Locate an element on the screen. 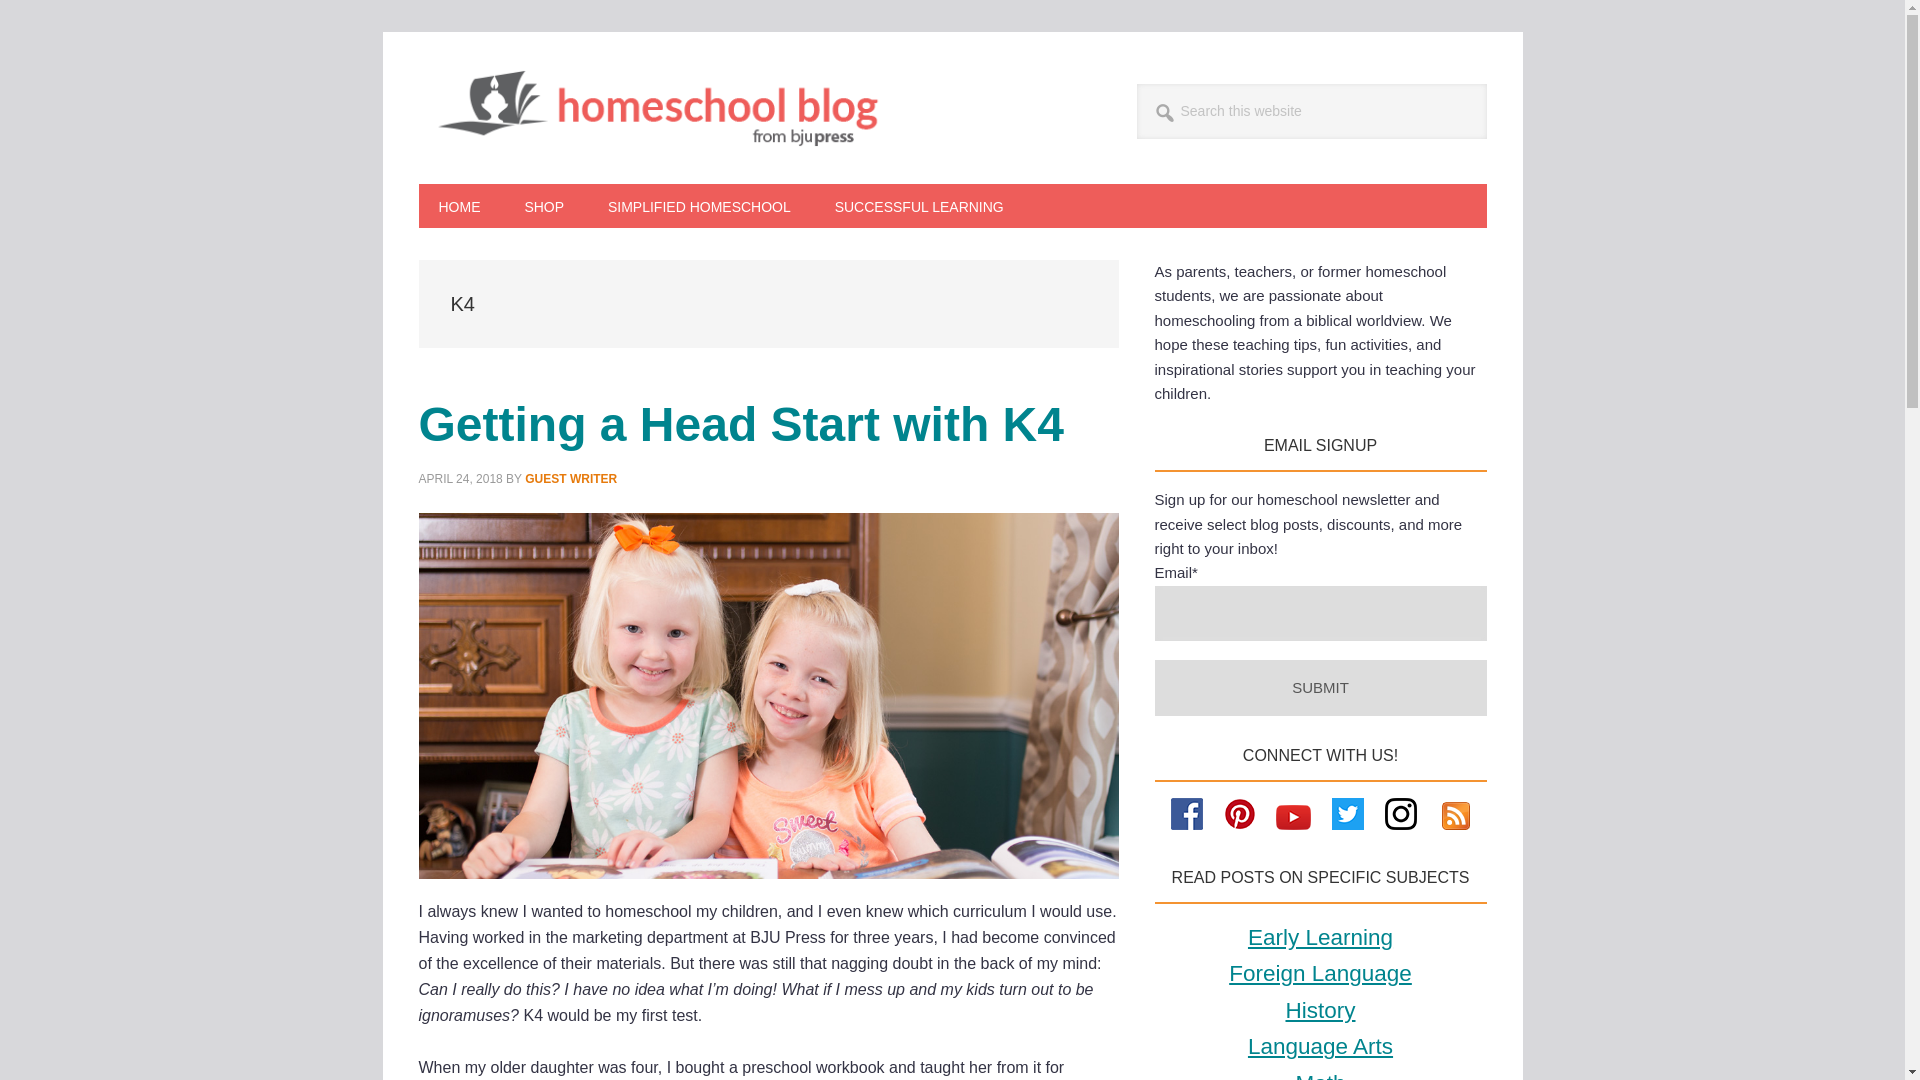 Image resolution: width=1920 pixels, height=1080 pixels. like us on Facebook is located at coordinates (1187, 824).